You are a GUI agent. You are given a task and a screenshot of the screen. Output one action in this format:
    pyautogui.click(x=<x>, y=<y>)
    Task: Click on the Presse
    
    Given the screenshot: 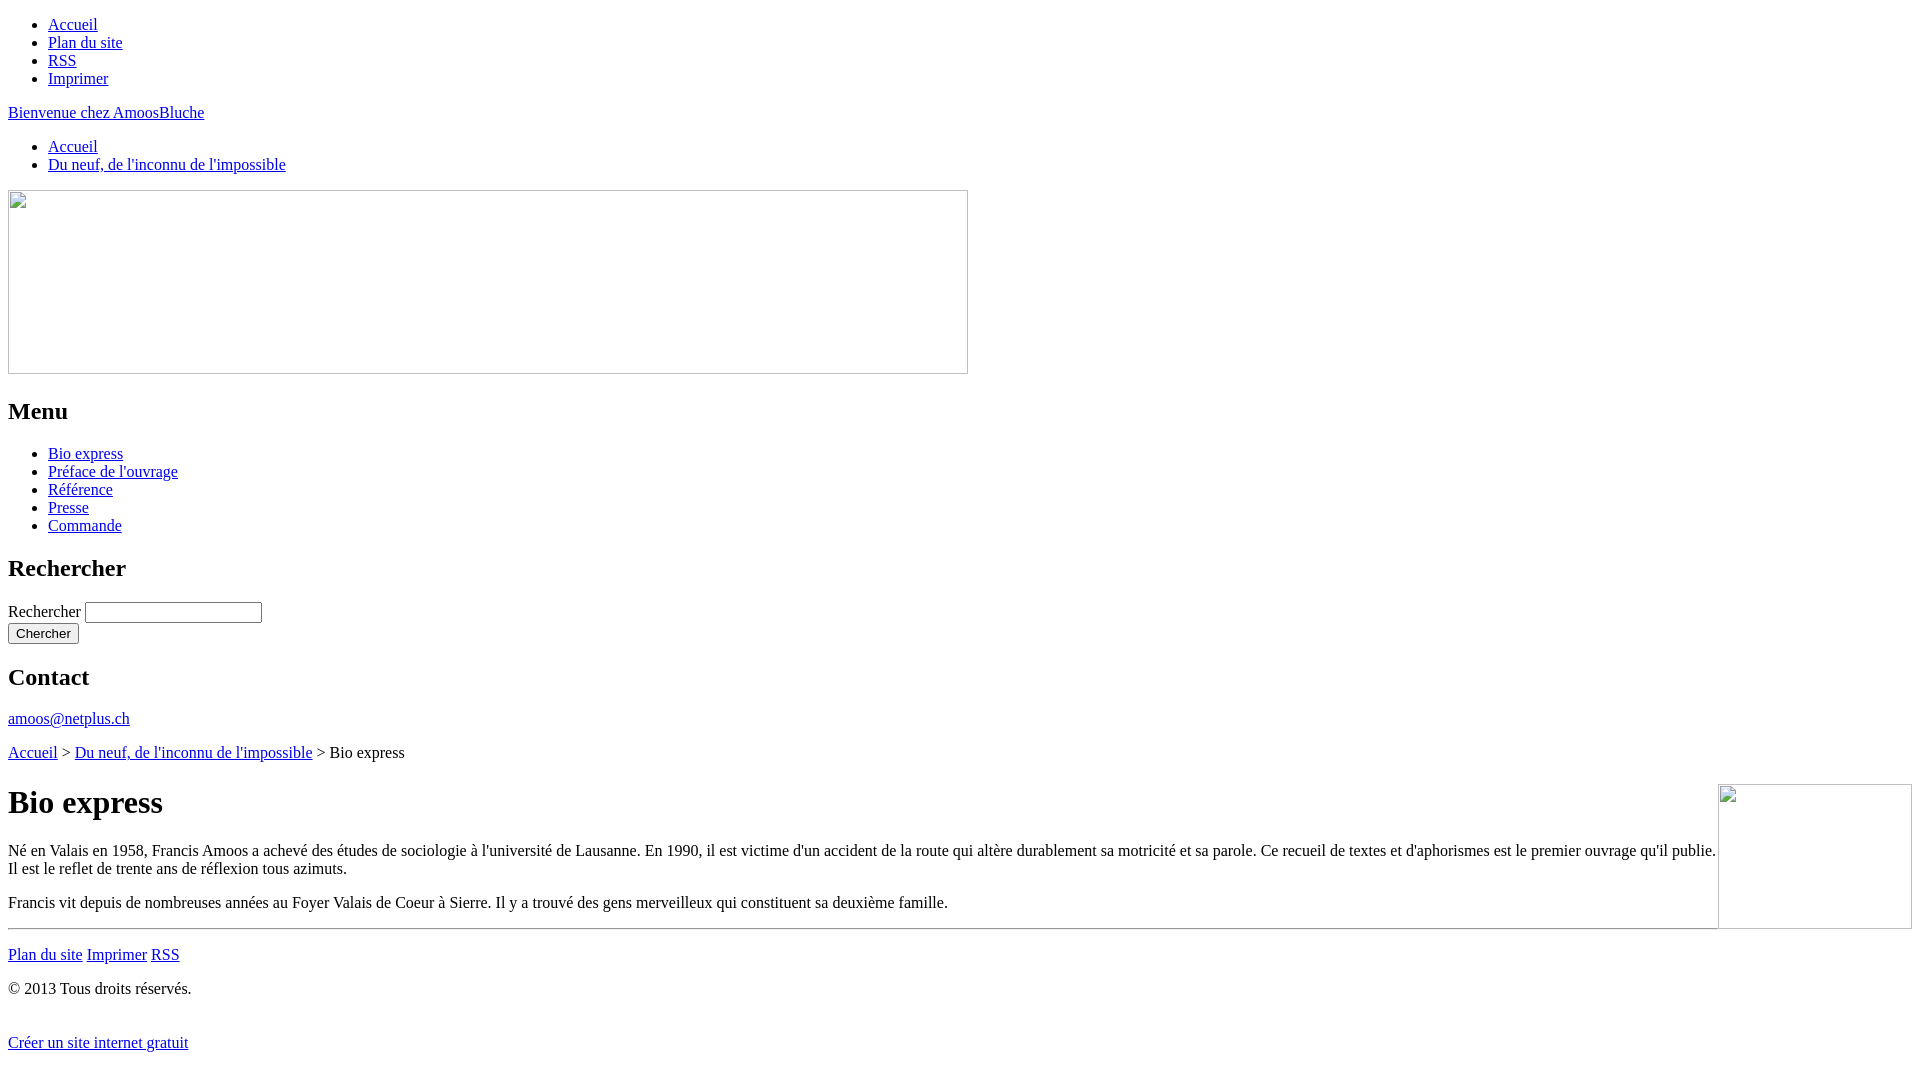 What is the action you would take?
    pyautogui.click(x=68, y=508)
    